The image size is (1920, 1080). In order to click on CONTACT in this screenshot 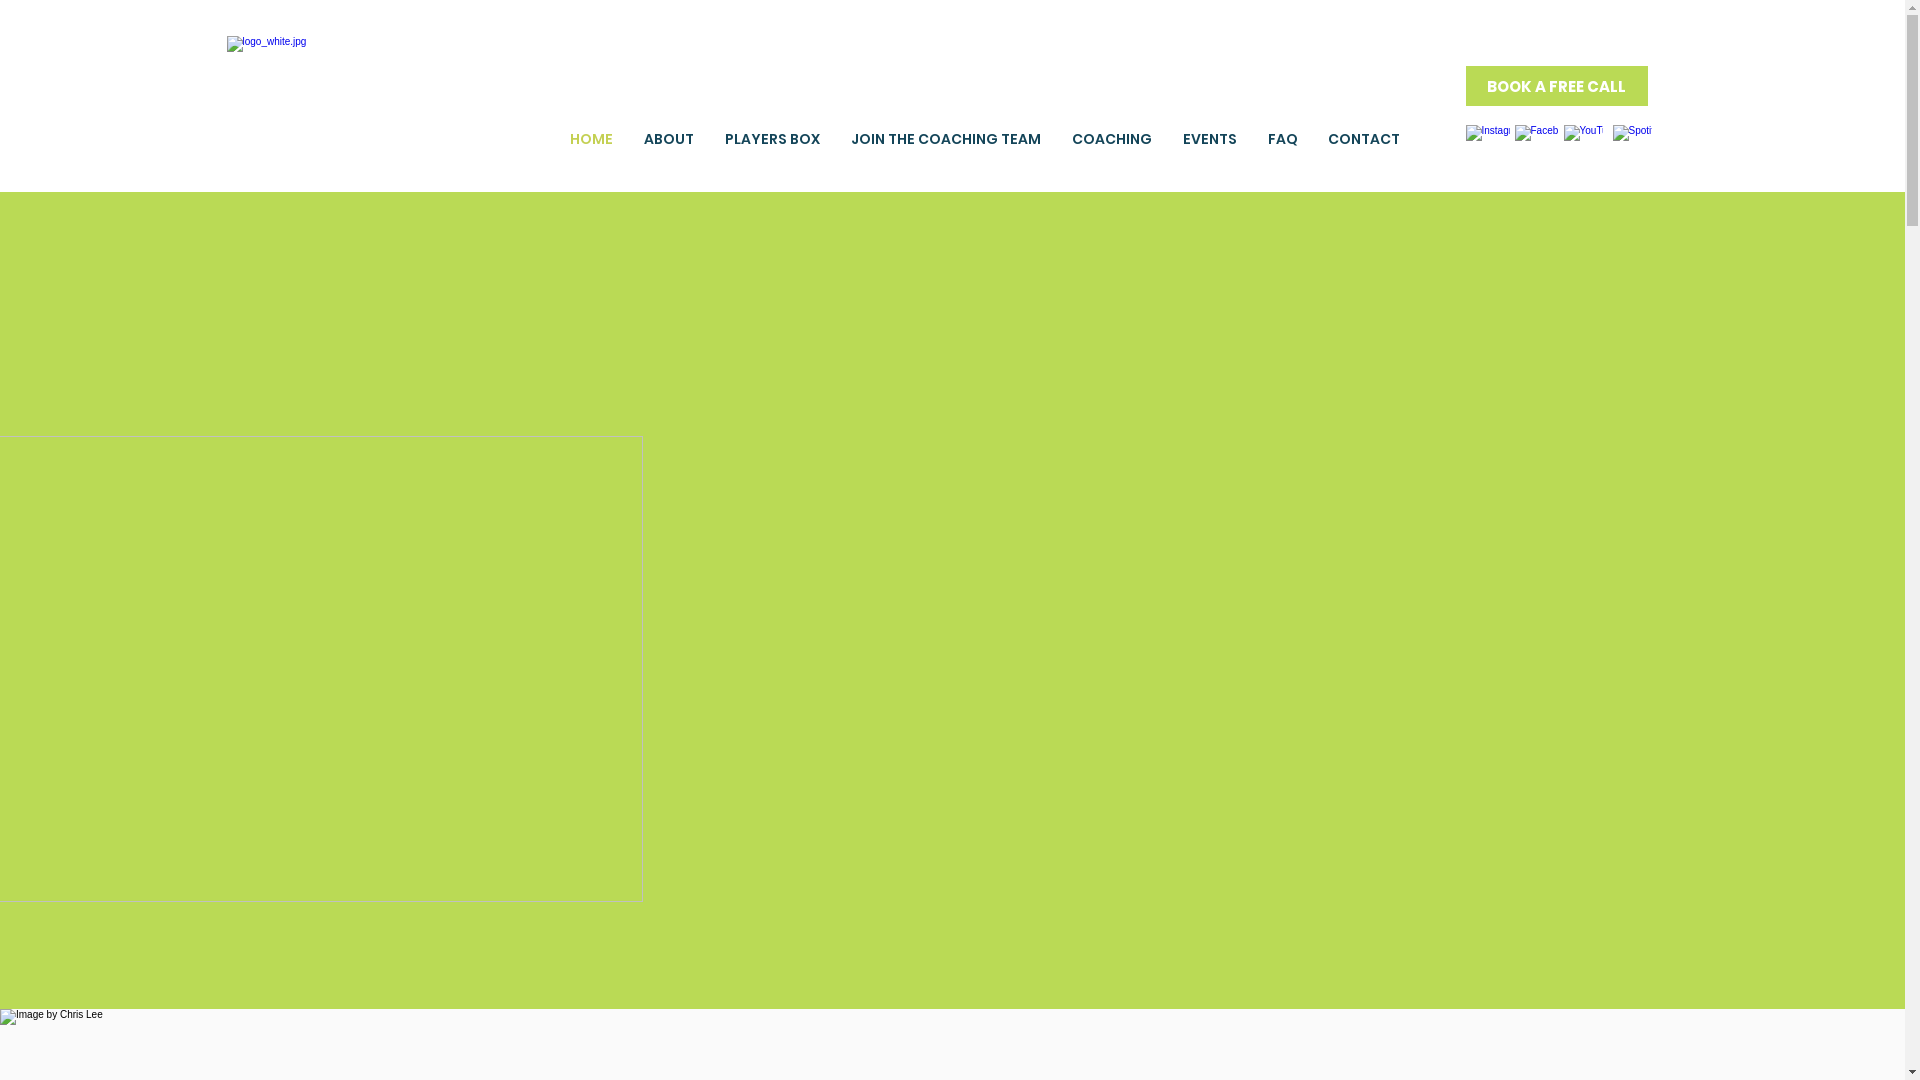, I will do `click(1363, 139)`.